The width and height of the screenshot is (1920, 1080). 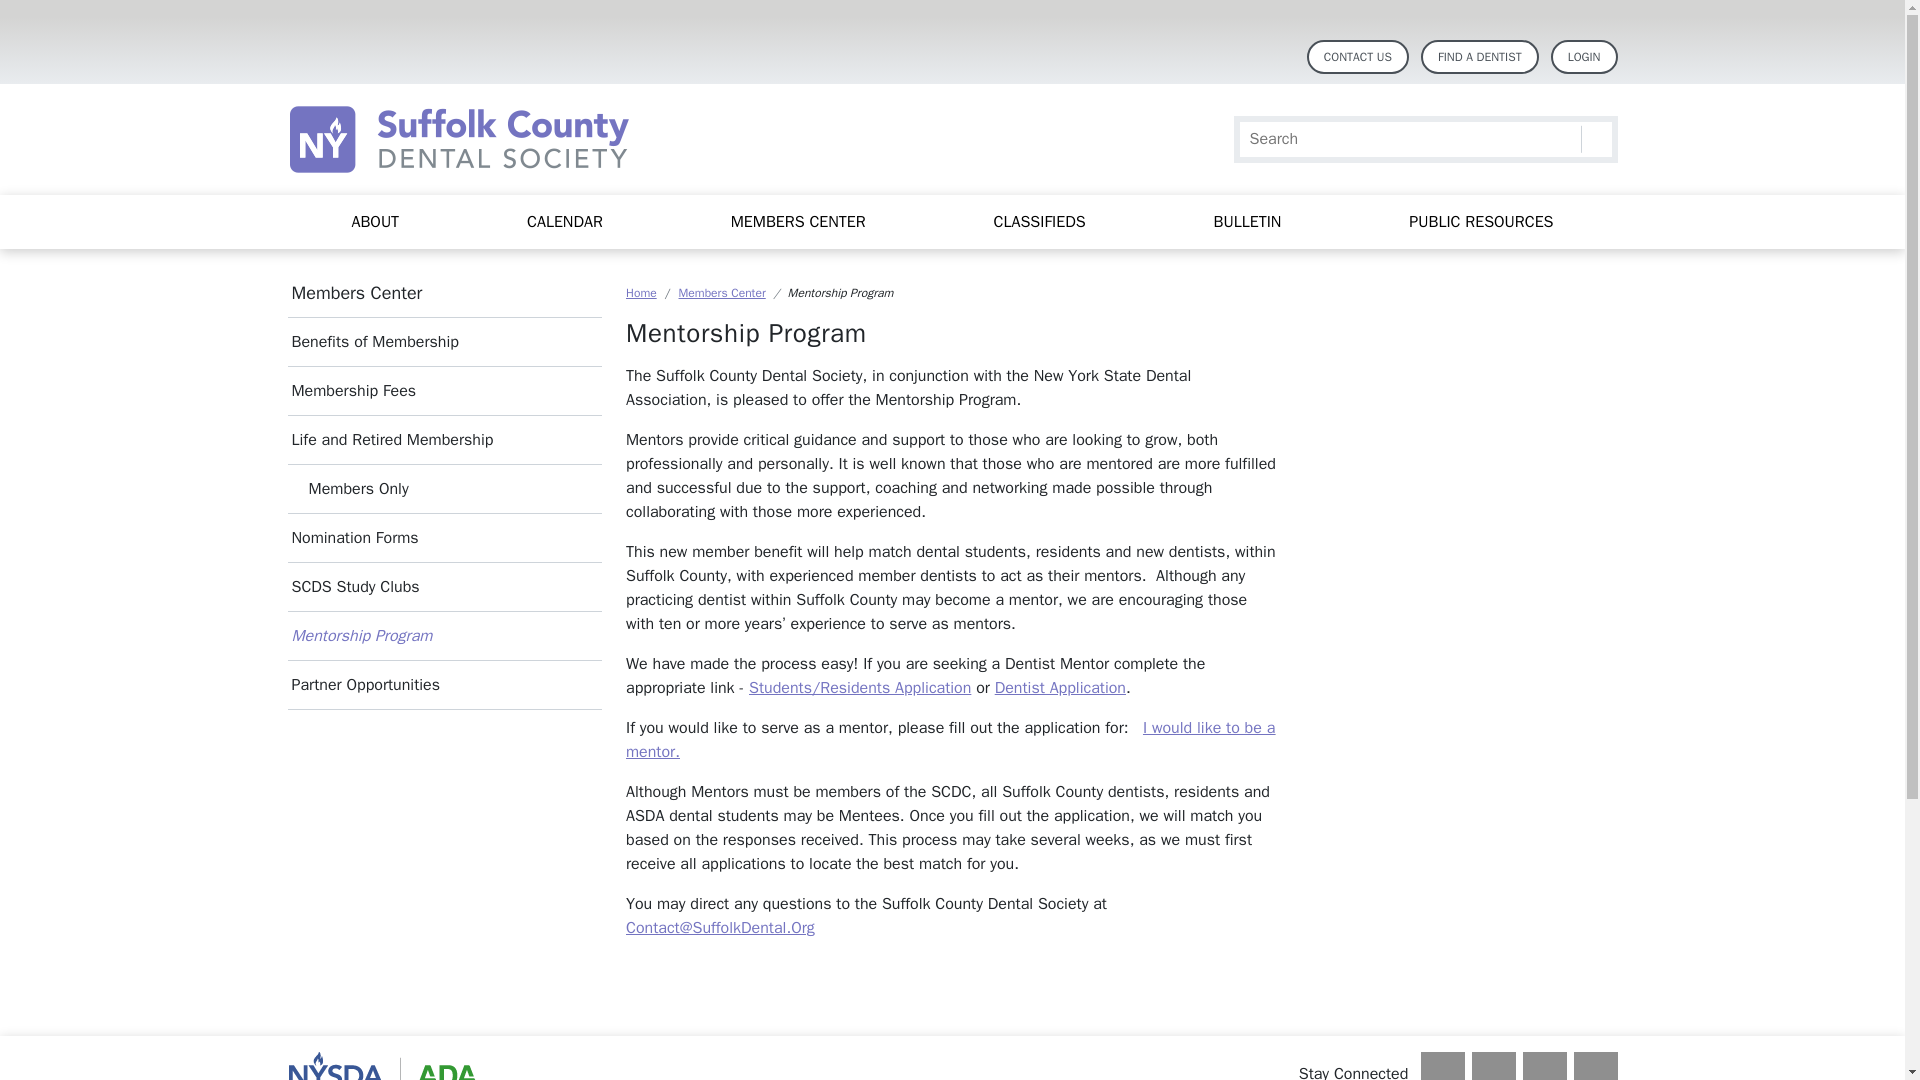 I want to click on Search input, so click(x=1426, y=139).